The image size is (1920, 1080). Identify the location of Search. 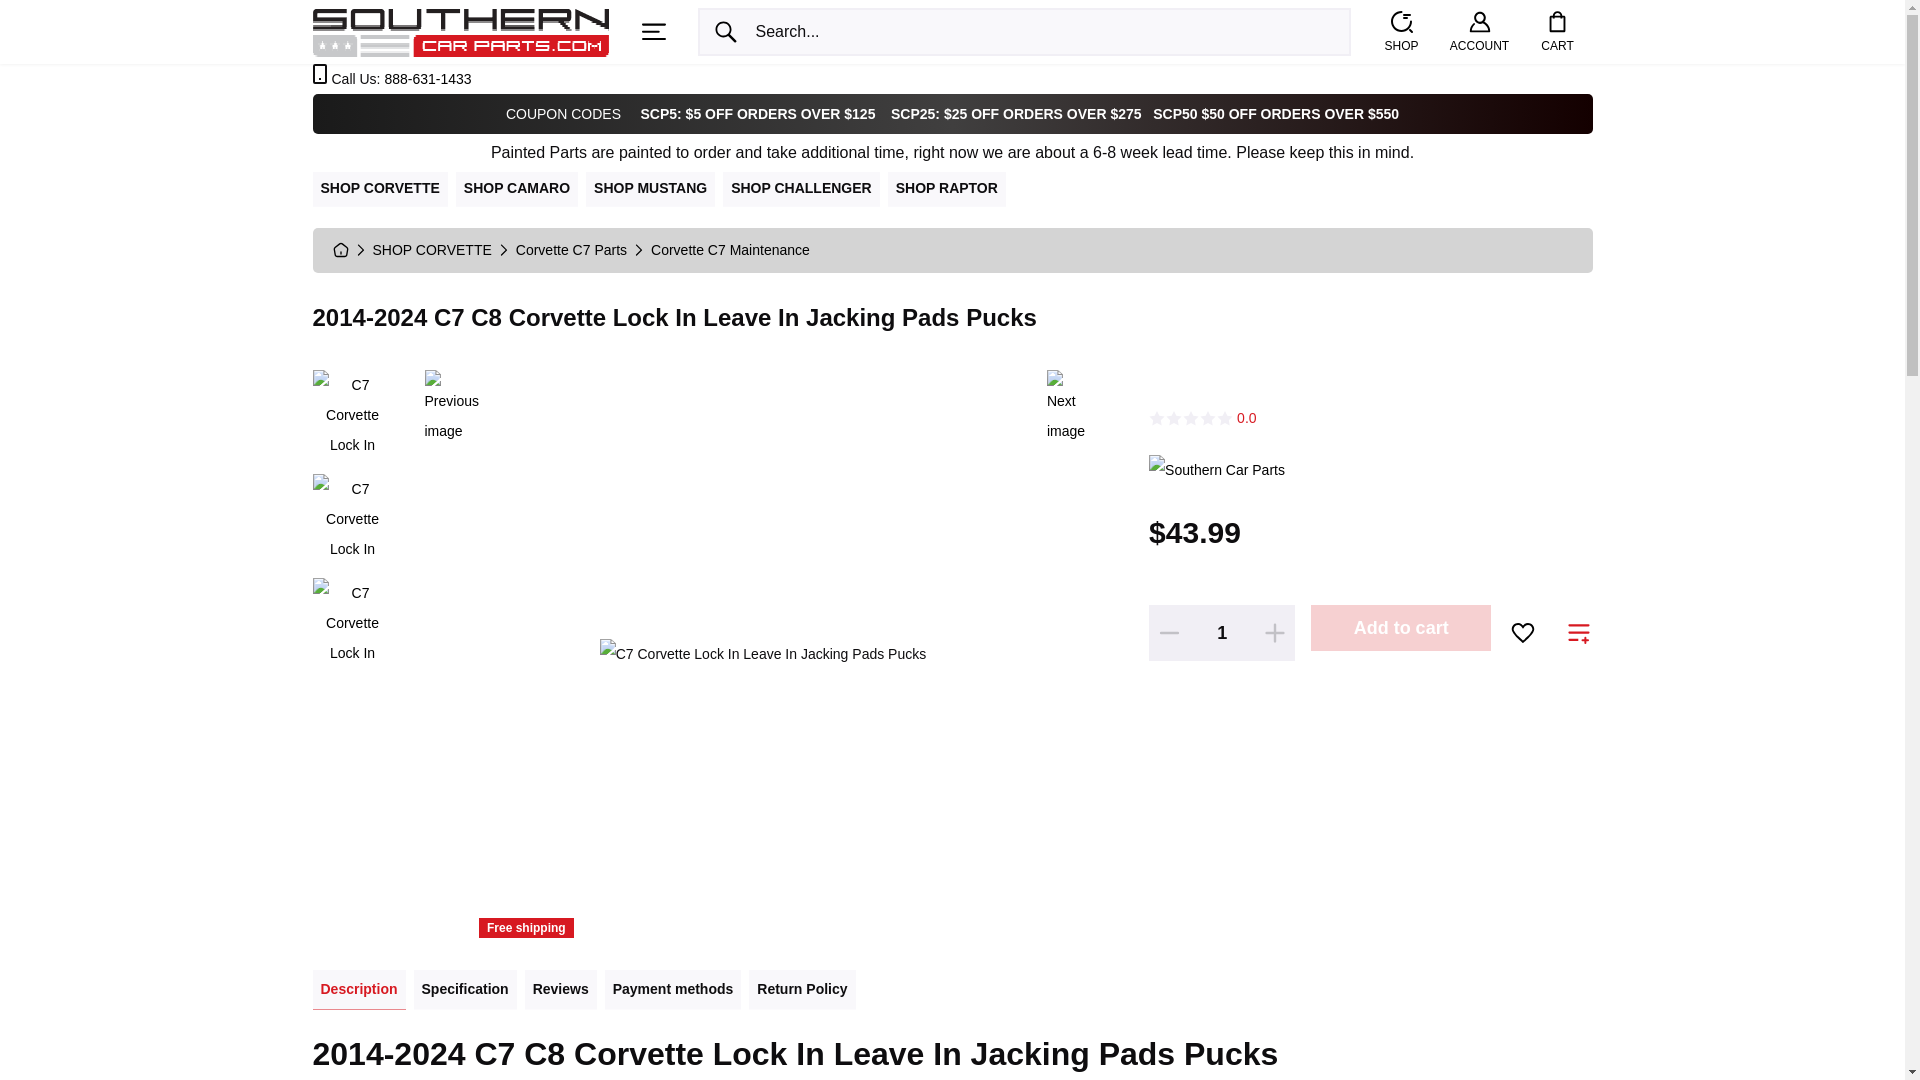
(726, 32).